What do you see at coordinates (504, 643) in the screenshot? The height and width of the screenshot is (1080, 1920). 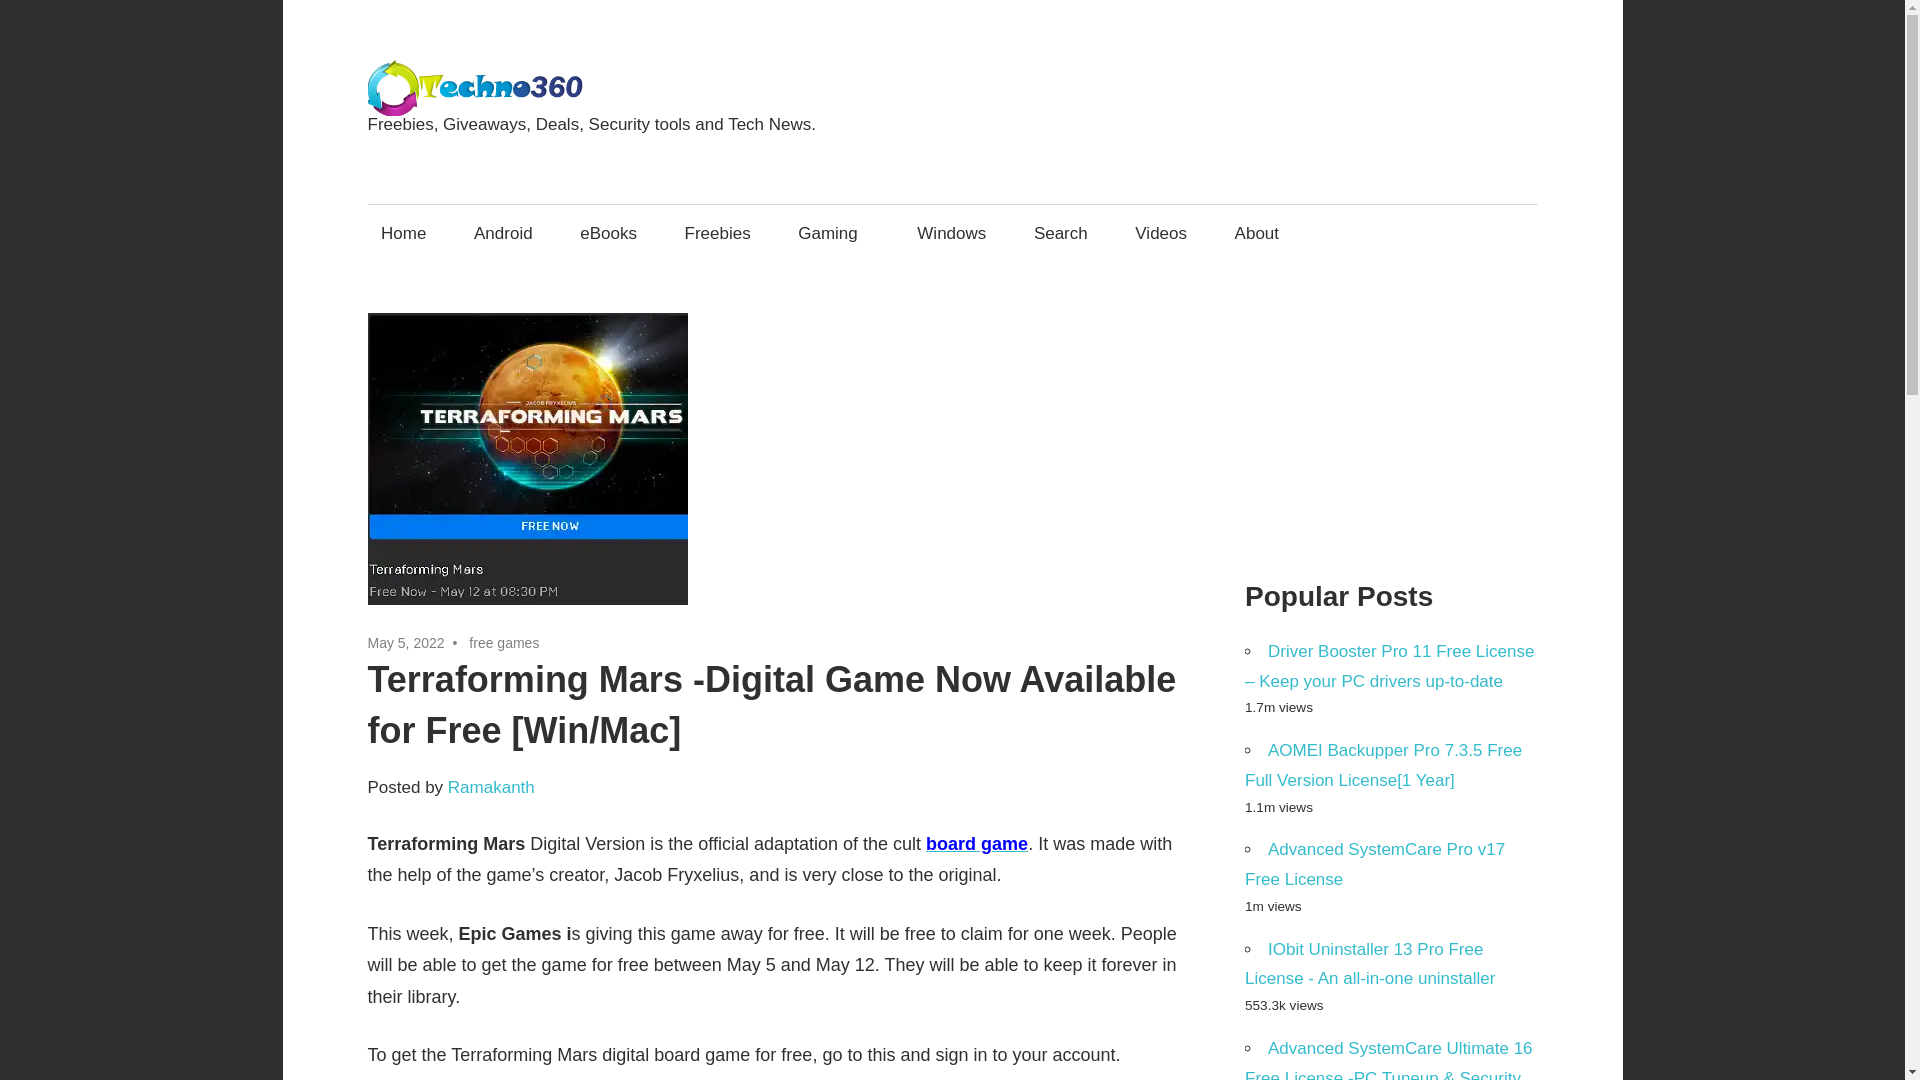 I see `free games` at bounding box center [504, 643].